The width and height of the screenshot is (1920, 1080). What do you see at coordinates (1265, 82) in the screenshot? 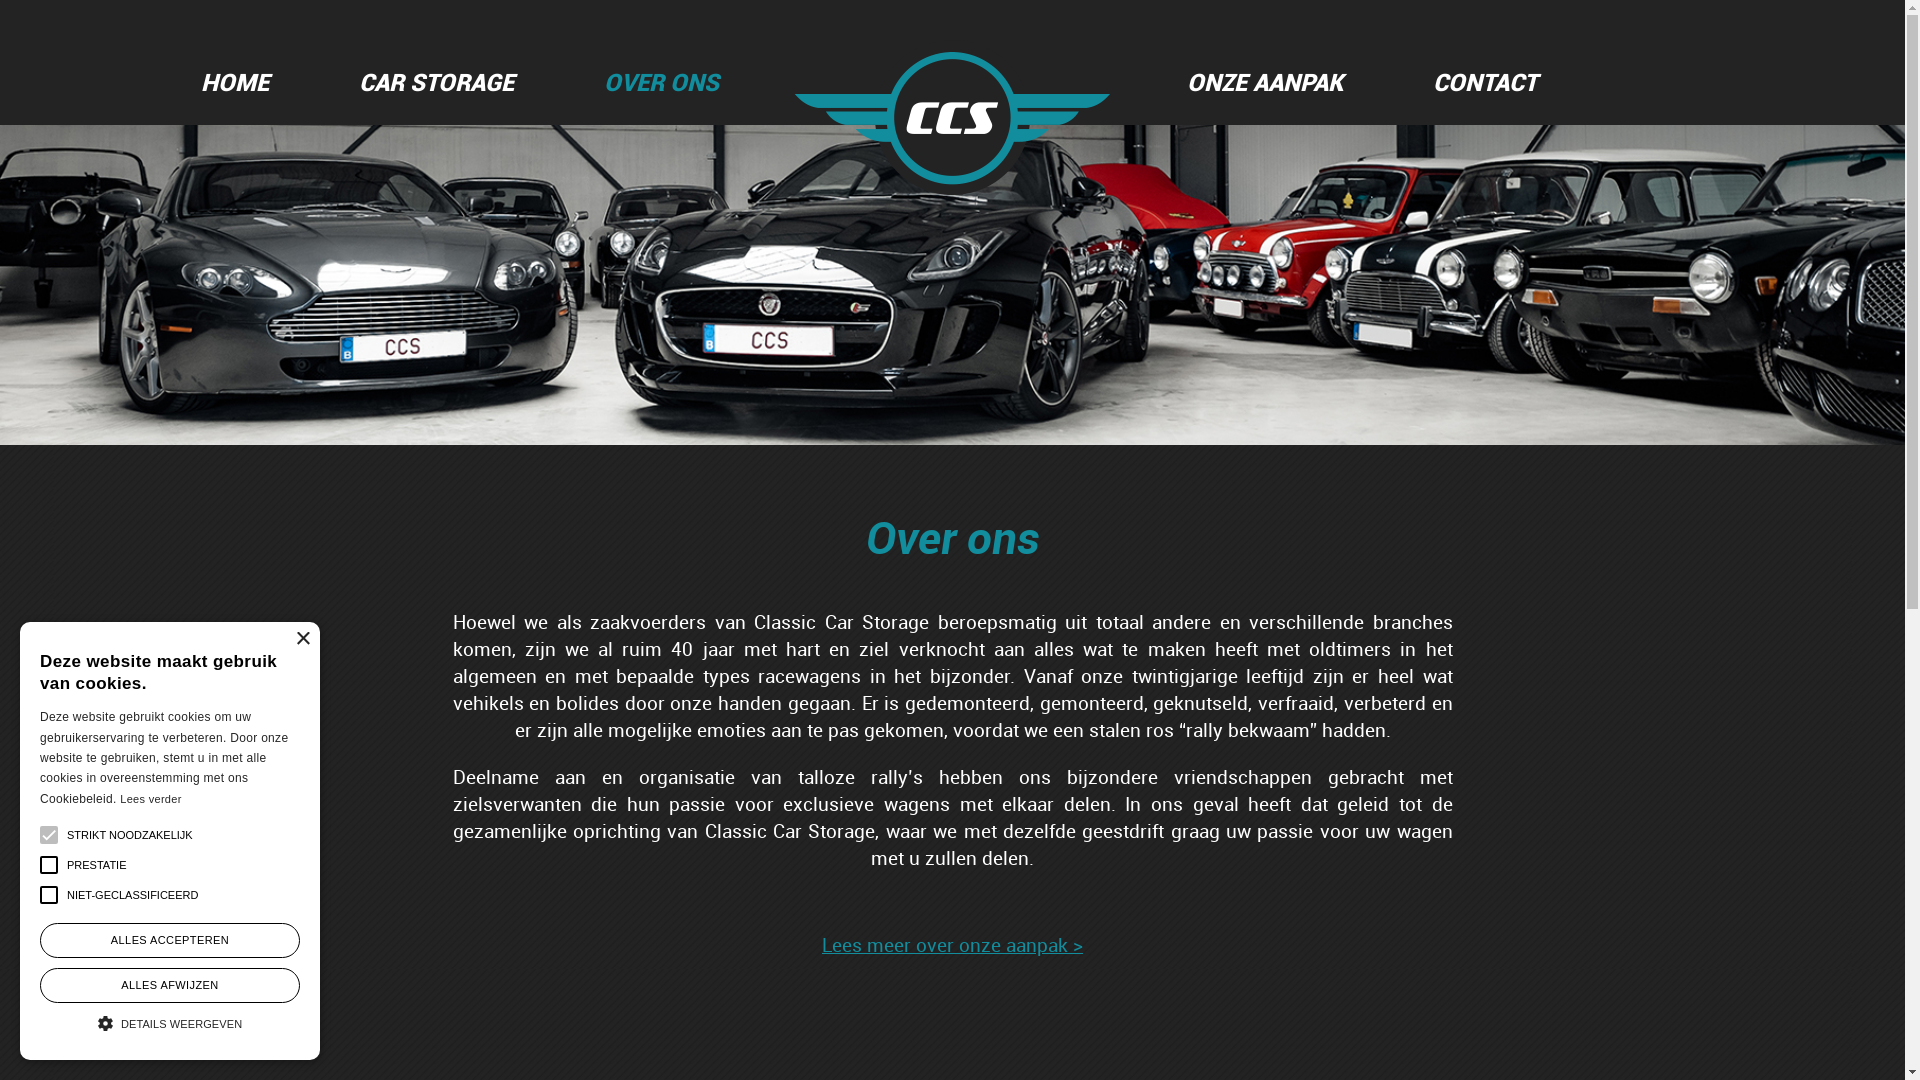
I see `ONZE AANPAK` at bounding box center [1265, 82].